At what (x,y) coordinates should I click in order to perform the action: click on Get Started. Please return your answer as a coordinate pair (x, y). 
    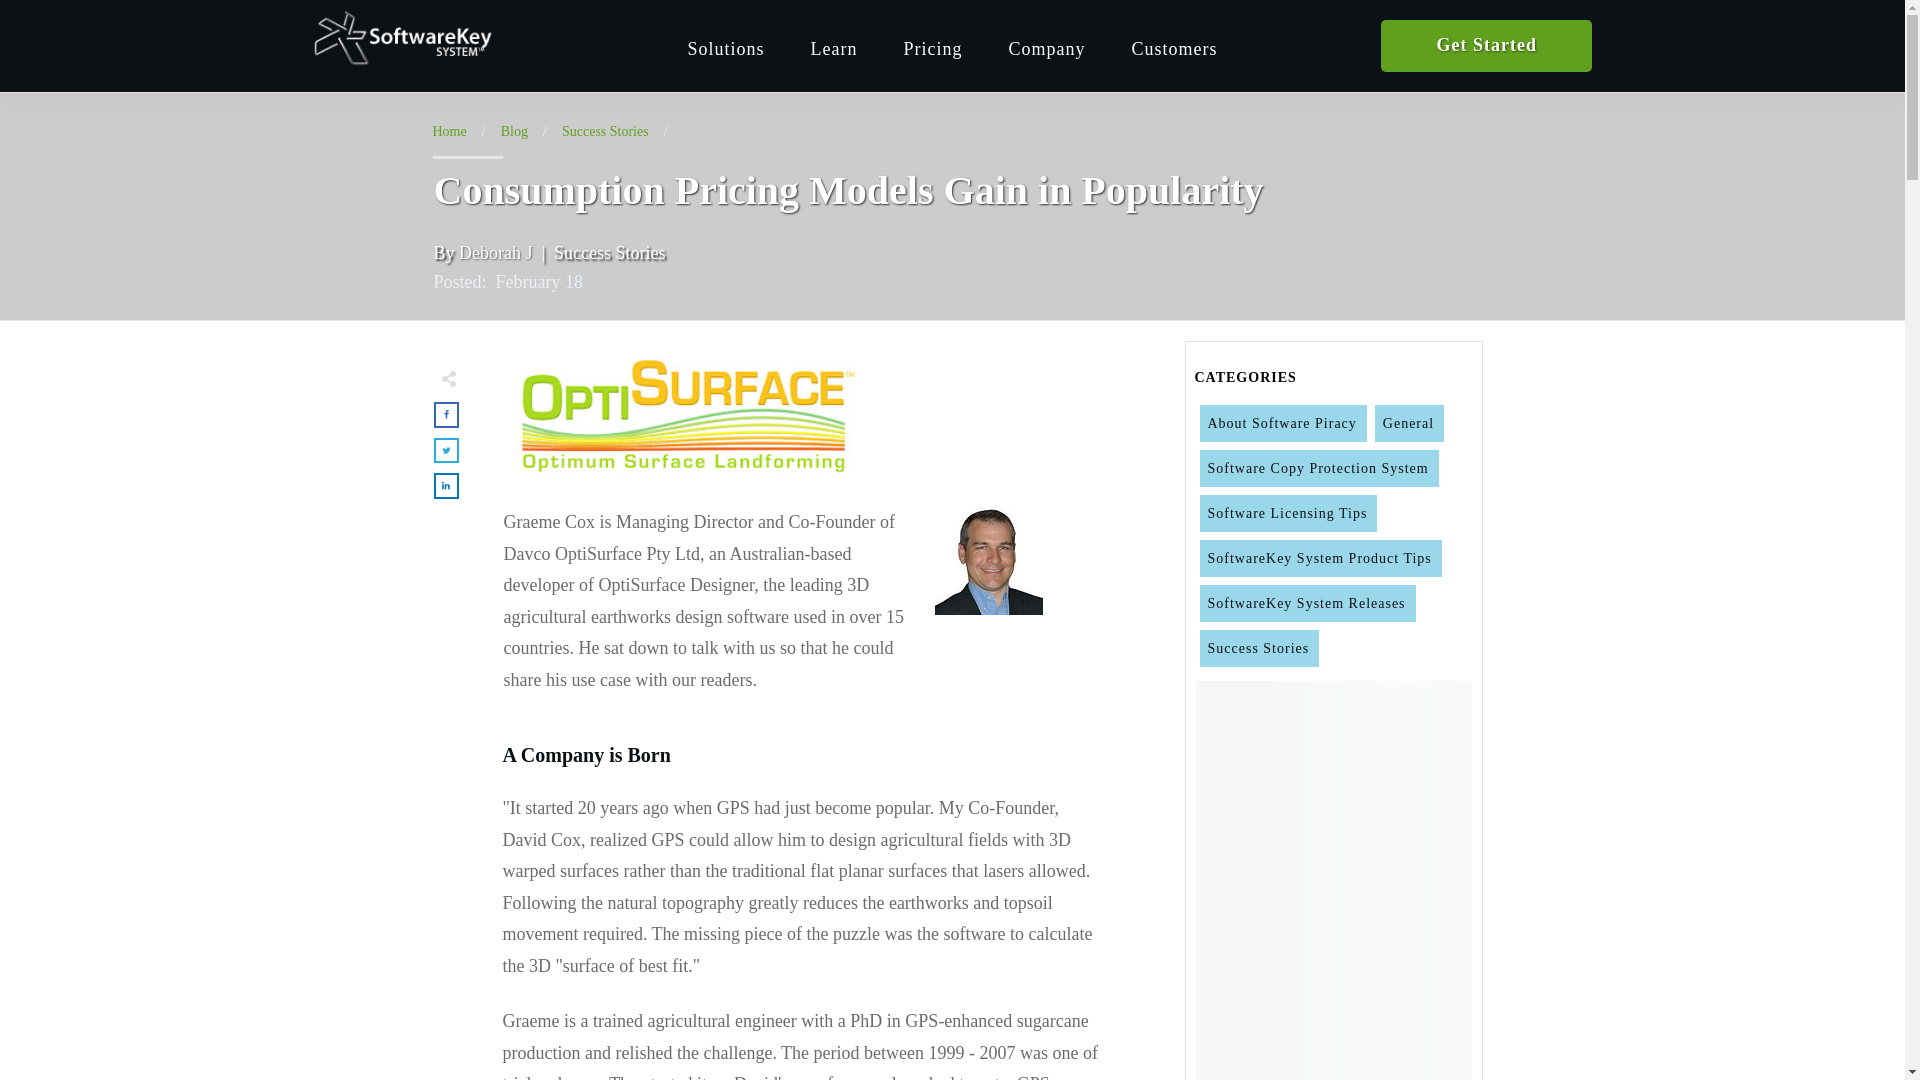
    Looking at the image, I should click on (1486, 46).